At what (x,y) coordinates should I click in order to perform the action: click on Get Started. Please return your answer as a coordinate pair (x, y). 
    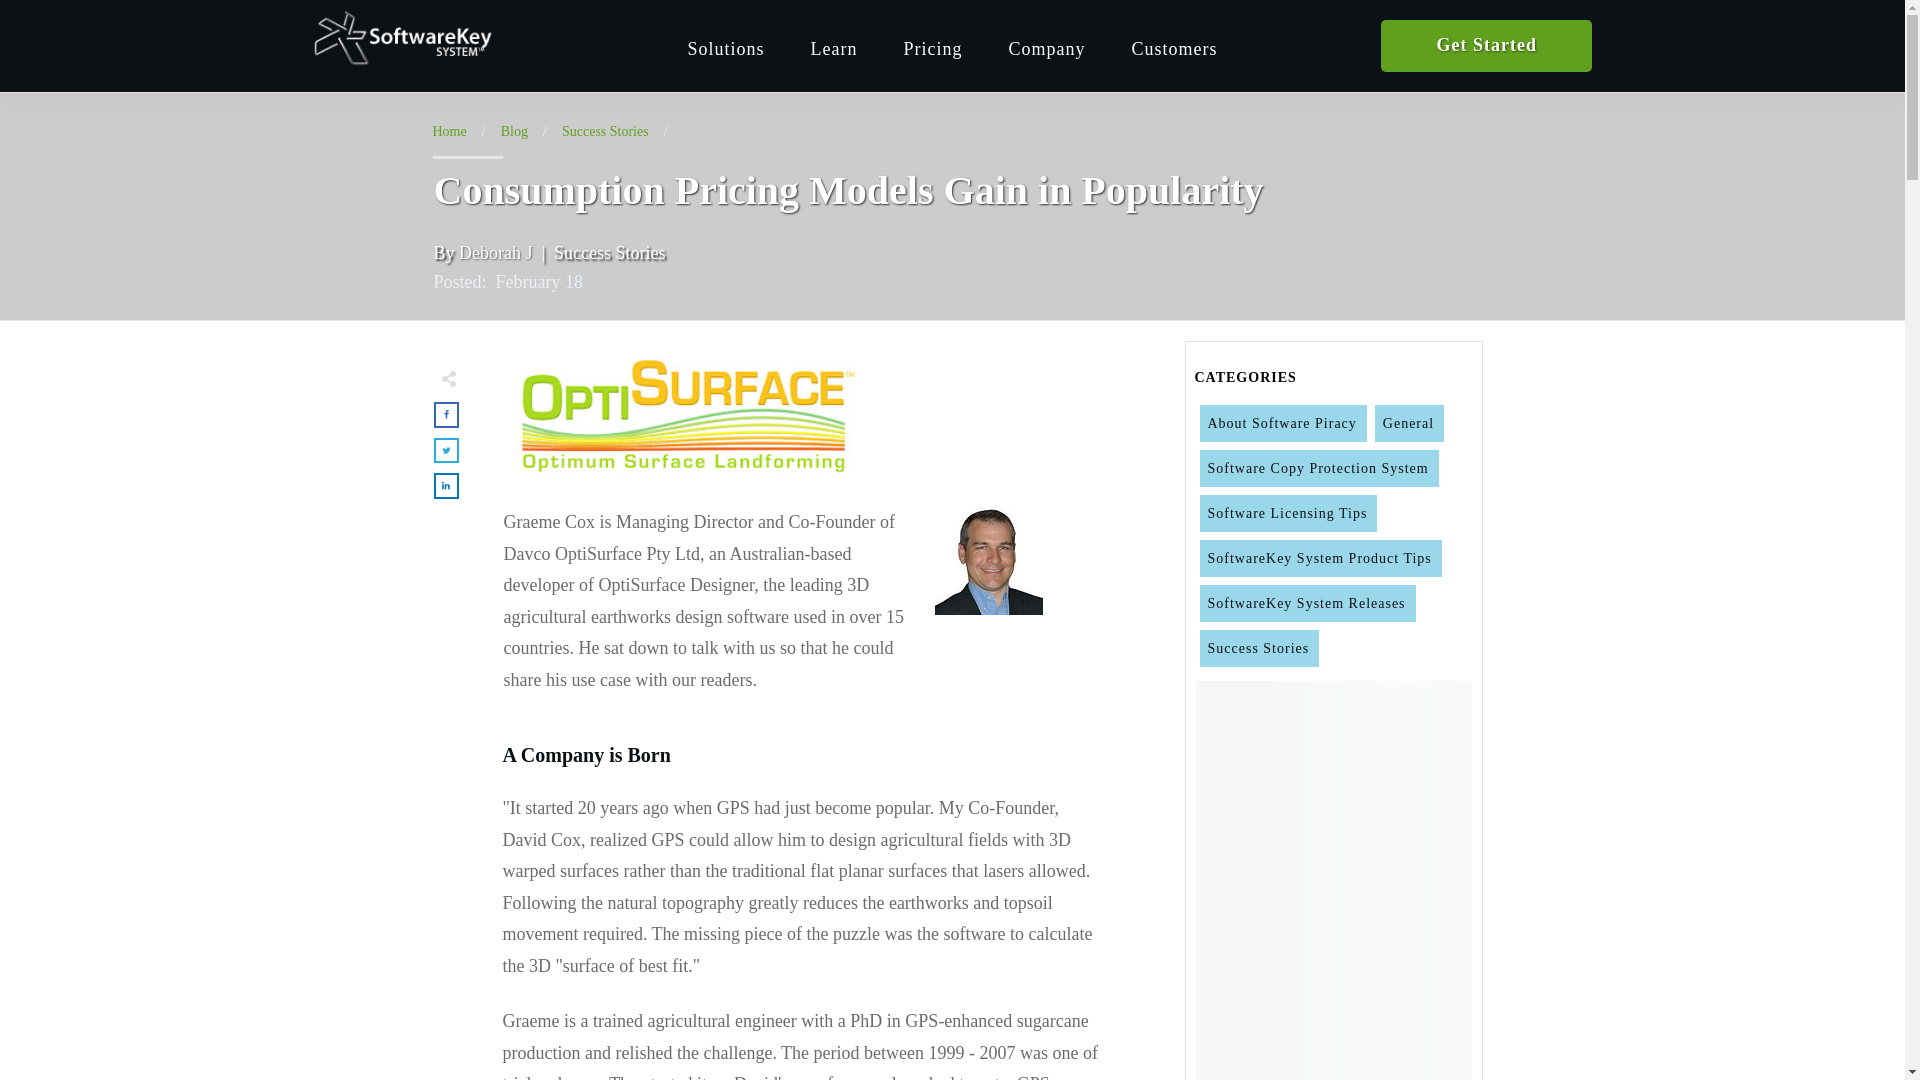
    Looking at the image, I should click on (1486, 46).